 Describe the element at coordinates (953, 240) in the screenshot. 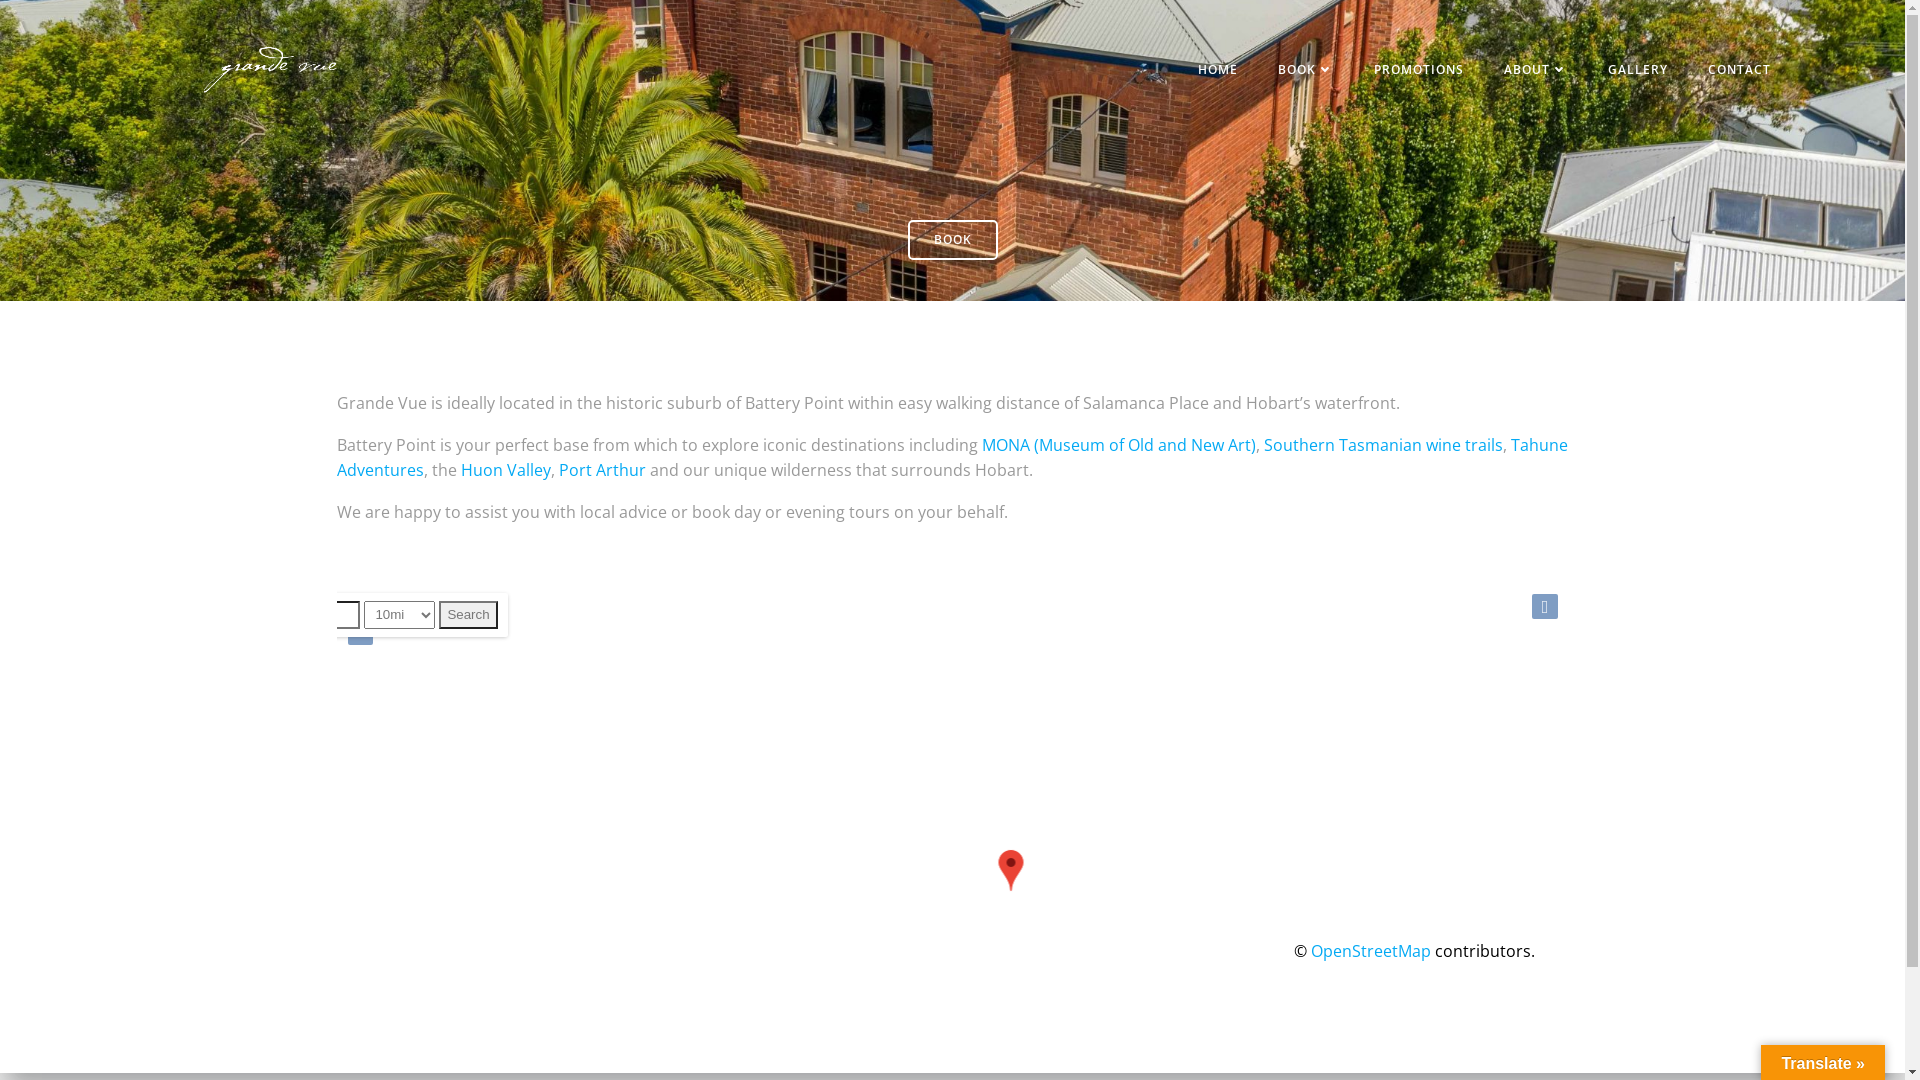

I see `BOOK` at that location.